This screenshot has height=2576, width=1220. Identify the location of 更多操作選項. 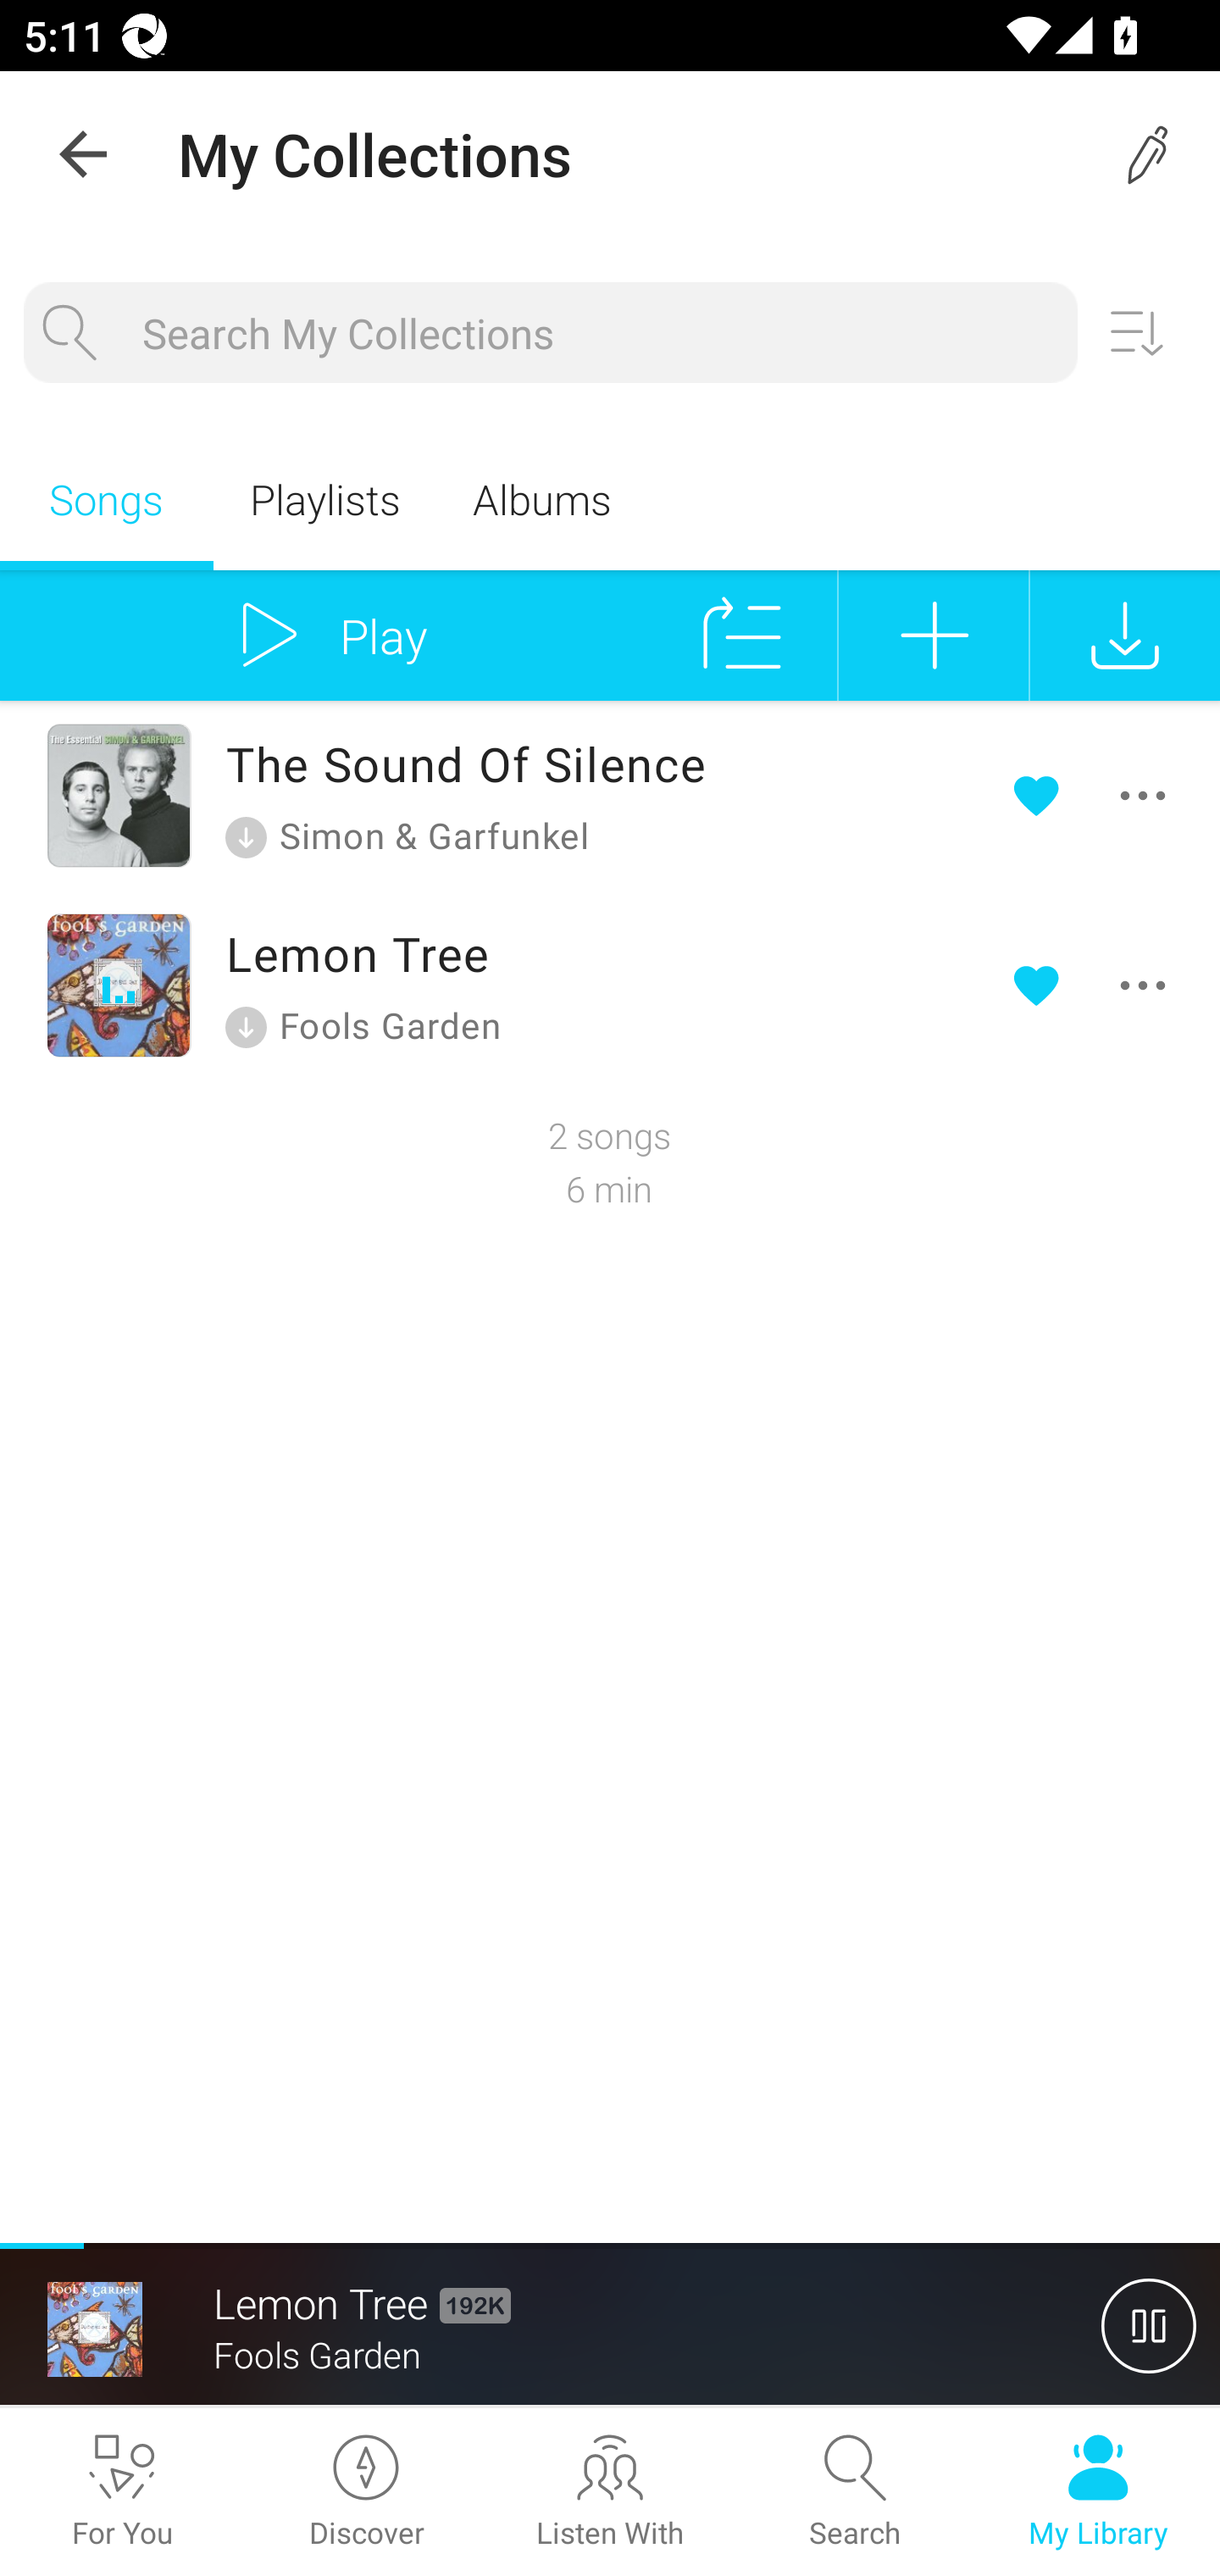
(1095, 985).